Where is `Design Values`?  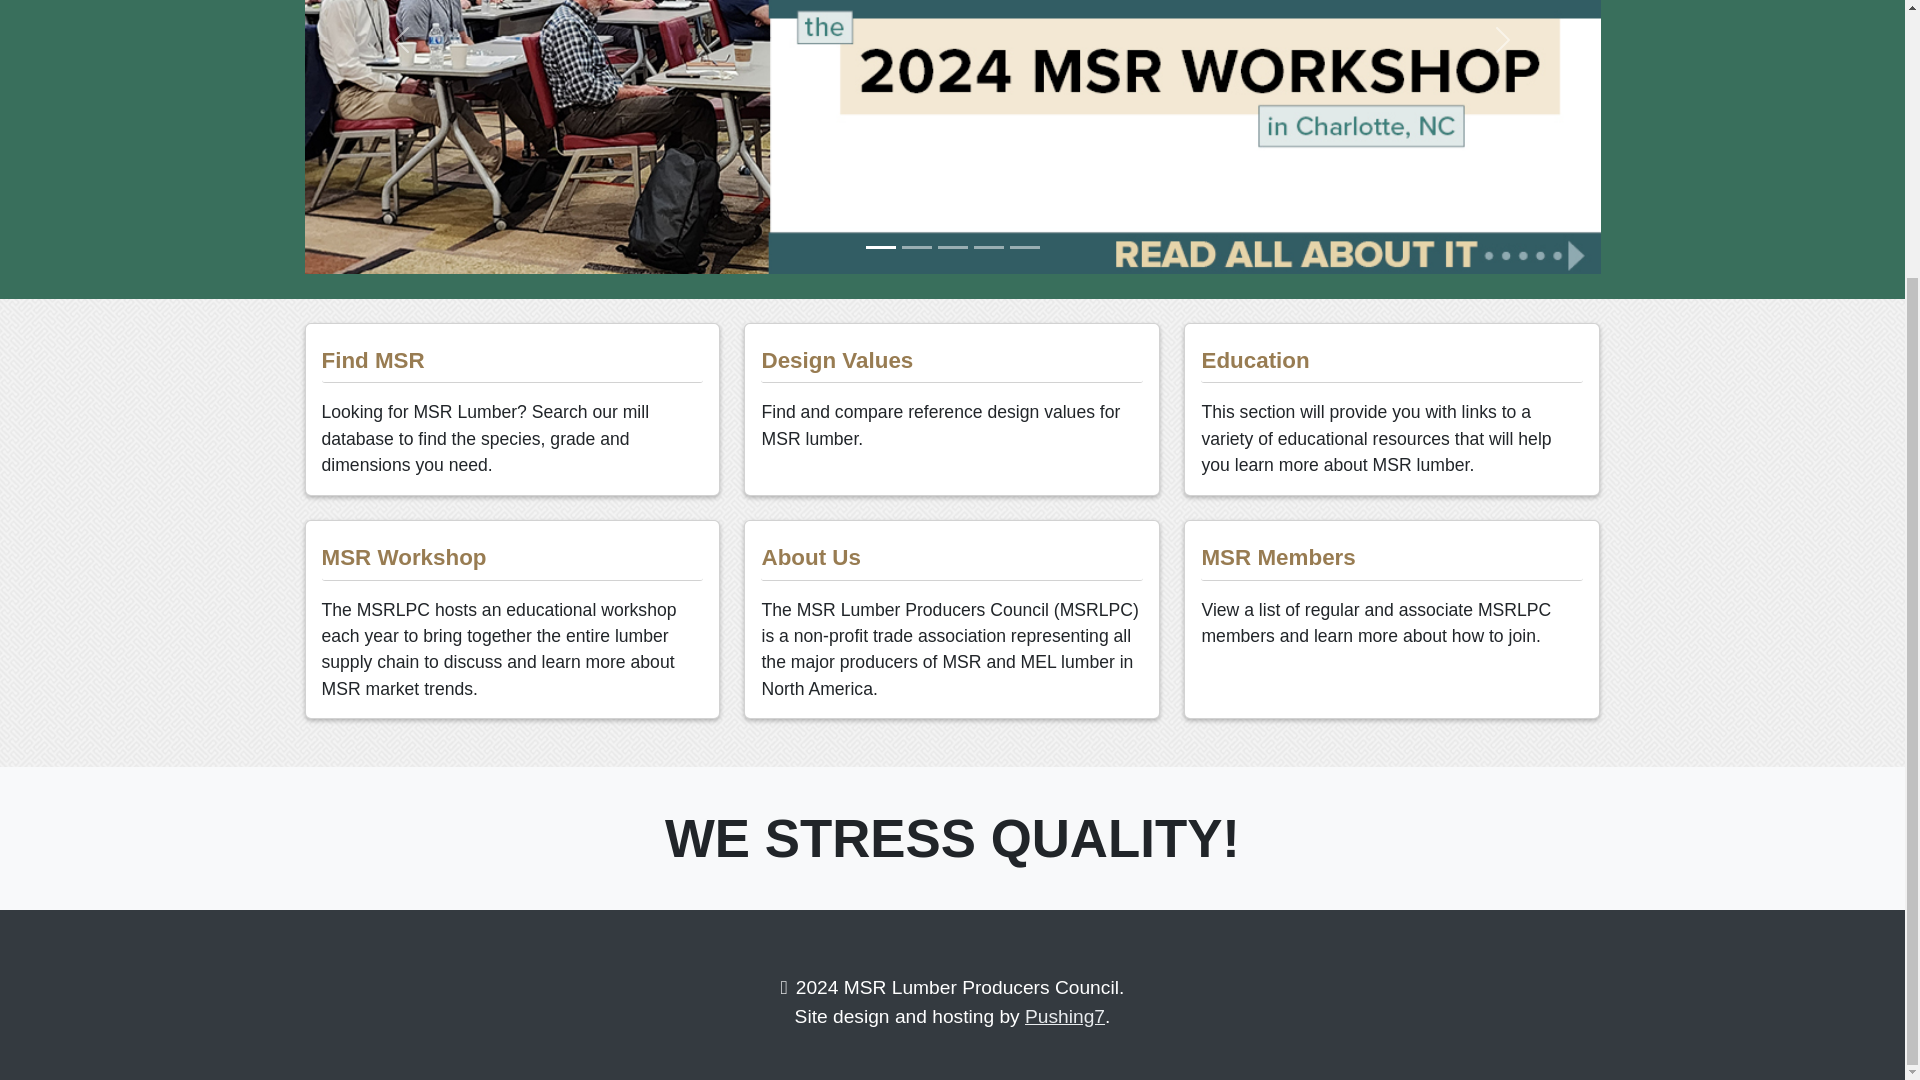 Design Values is located at coordinates (952, 354).